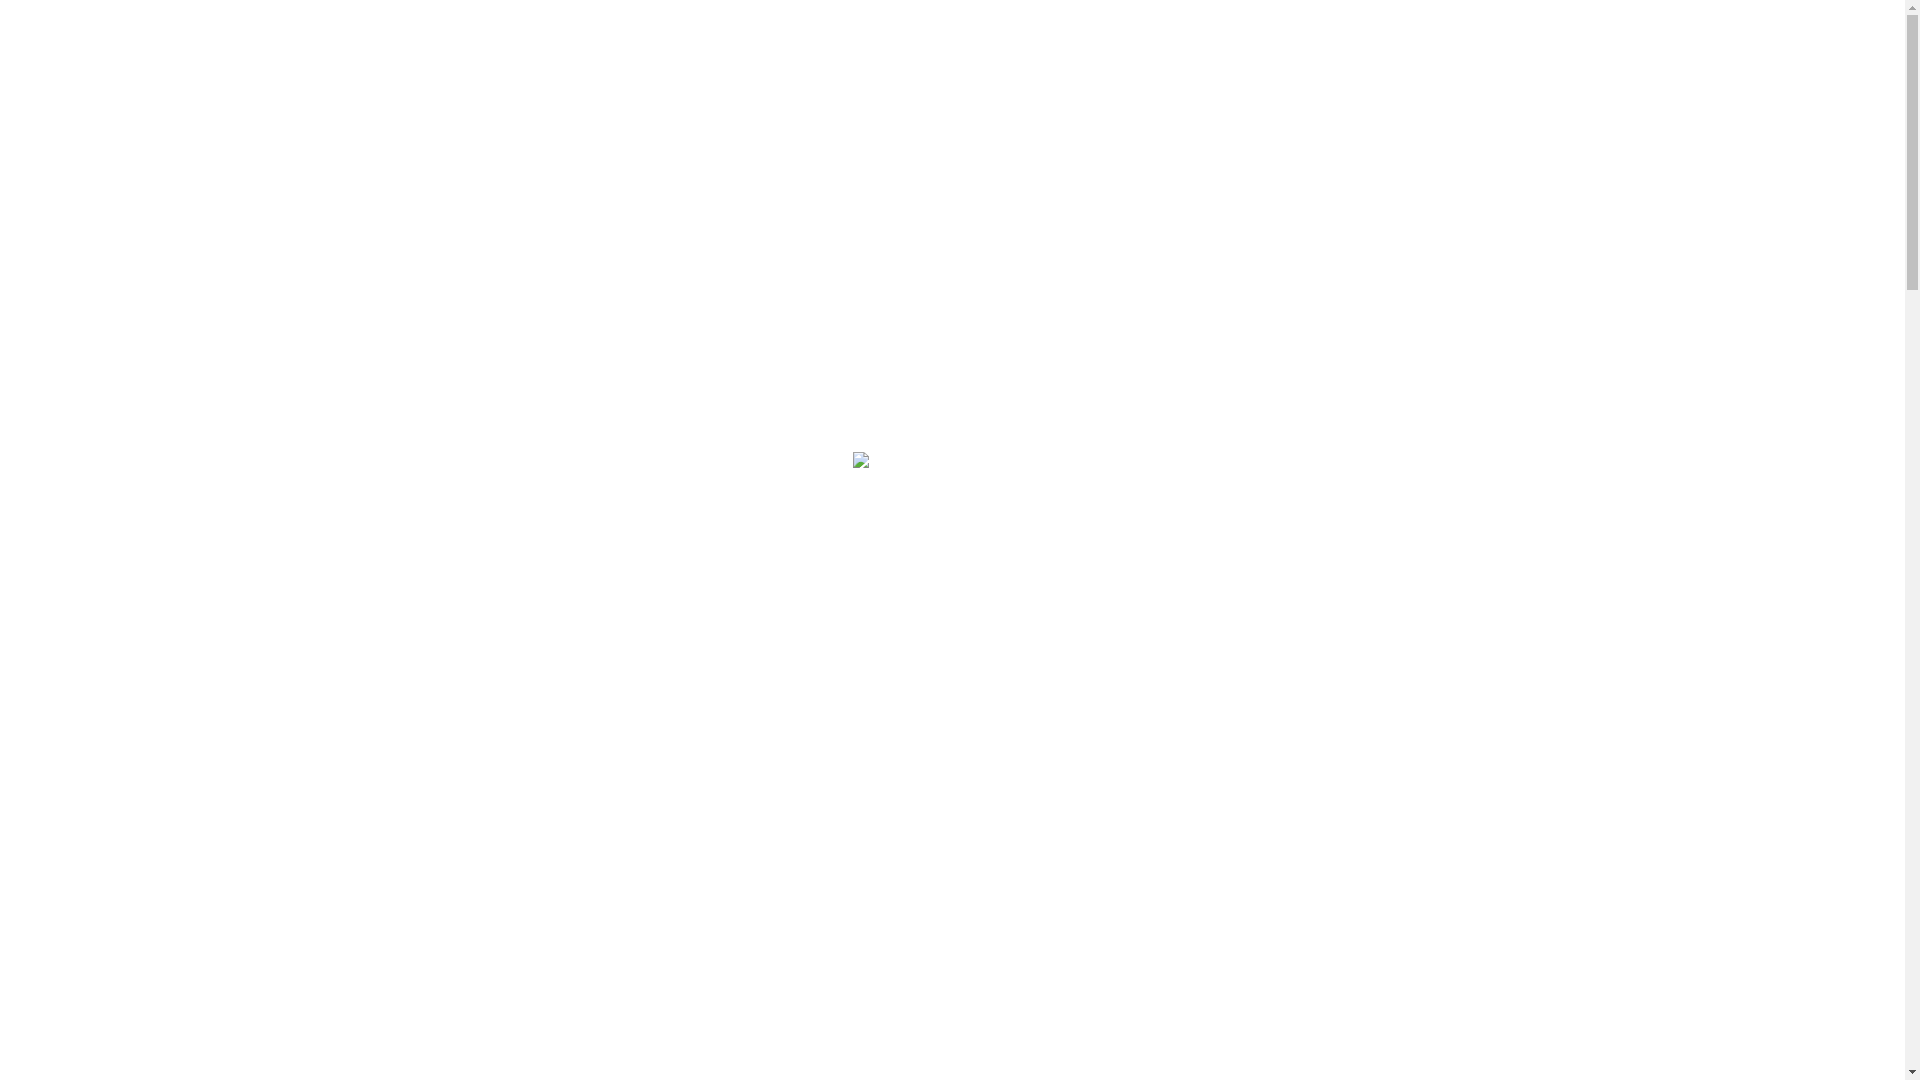 The height and width of the screenshot is (1080, 1920). What do you see at coordinates (1480, 1048) in the screenshot?
I see `Accepter` at bounding box center [1480, 1048].